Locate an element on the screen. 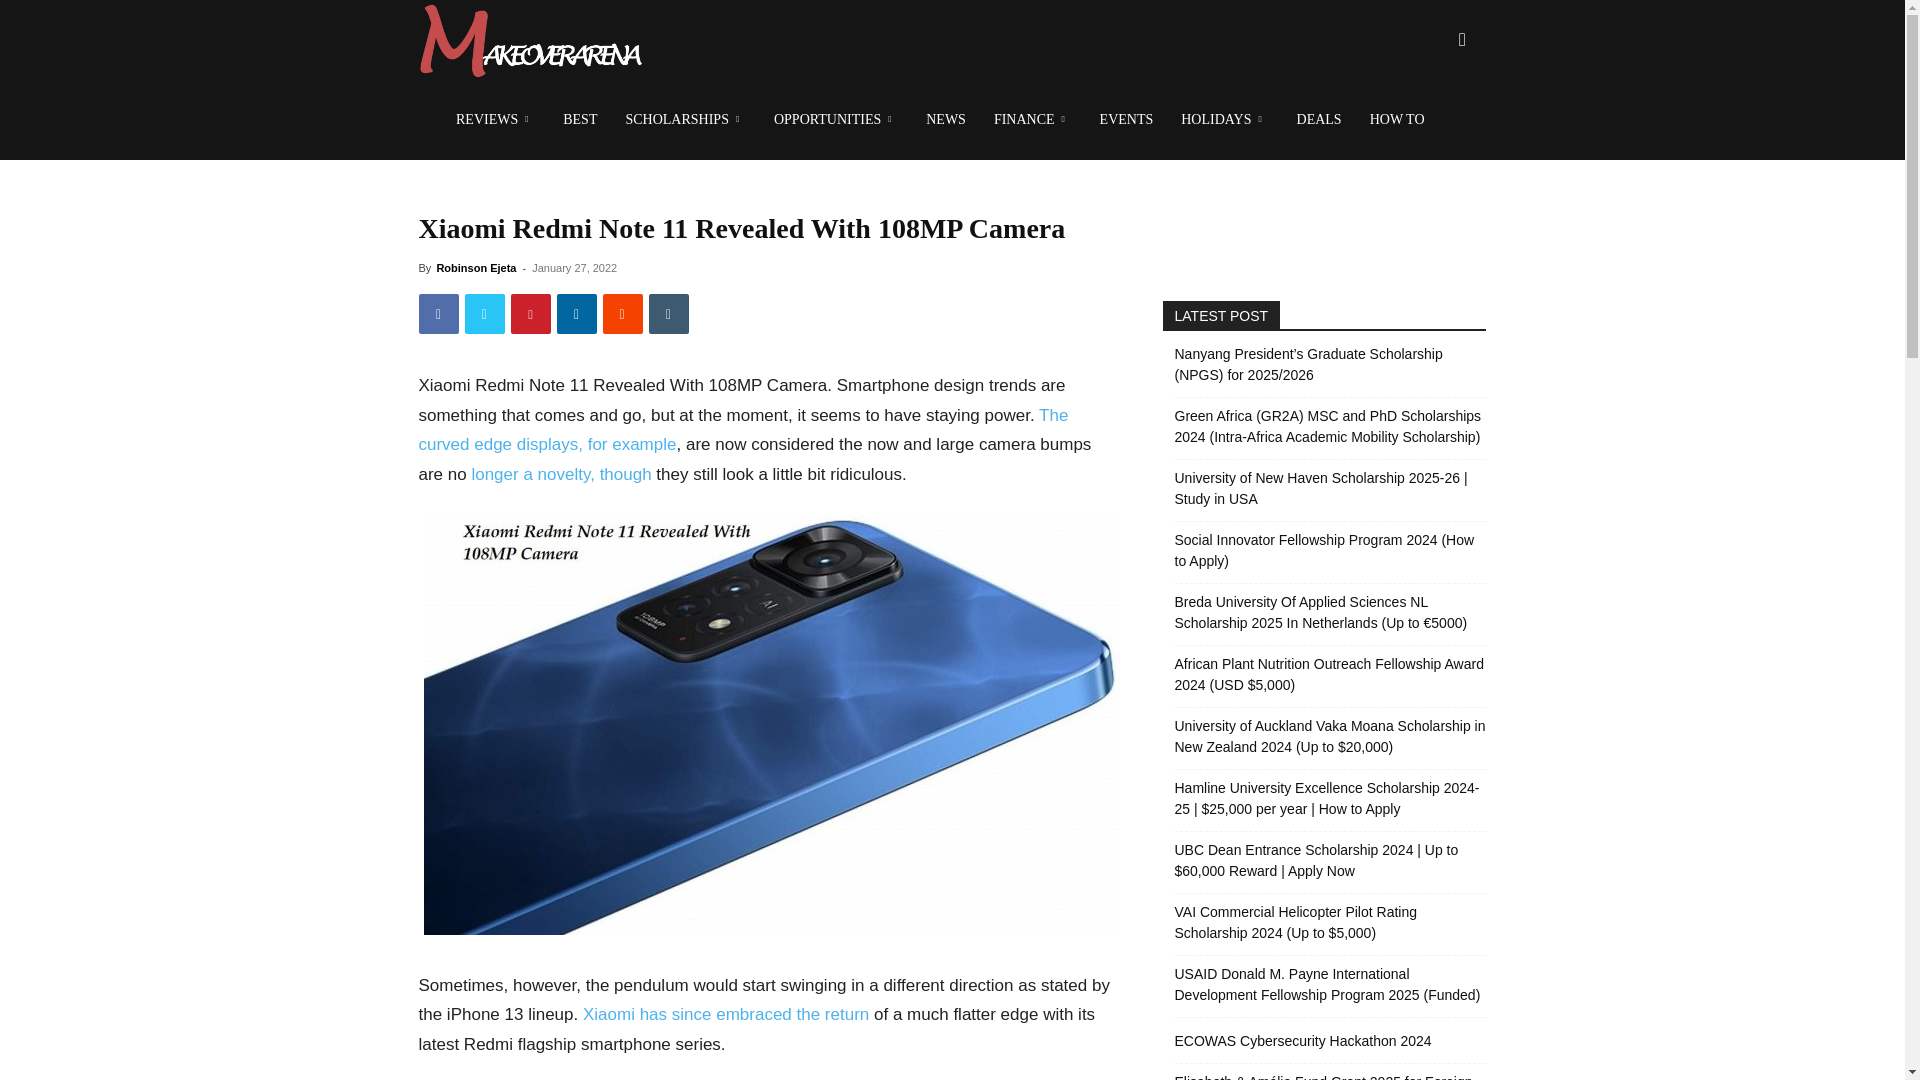 The image size is (1920, 1080). Facebook is located at coordinates (438, 313).